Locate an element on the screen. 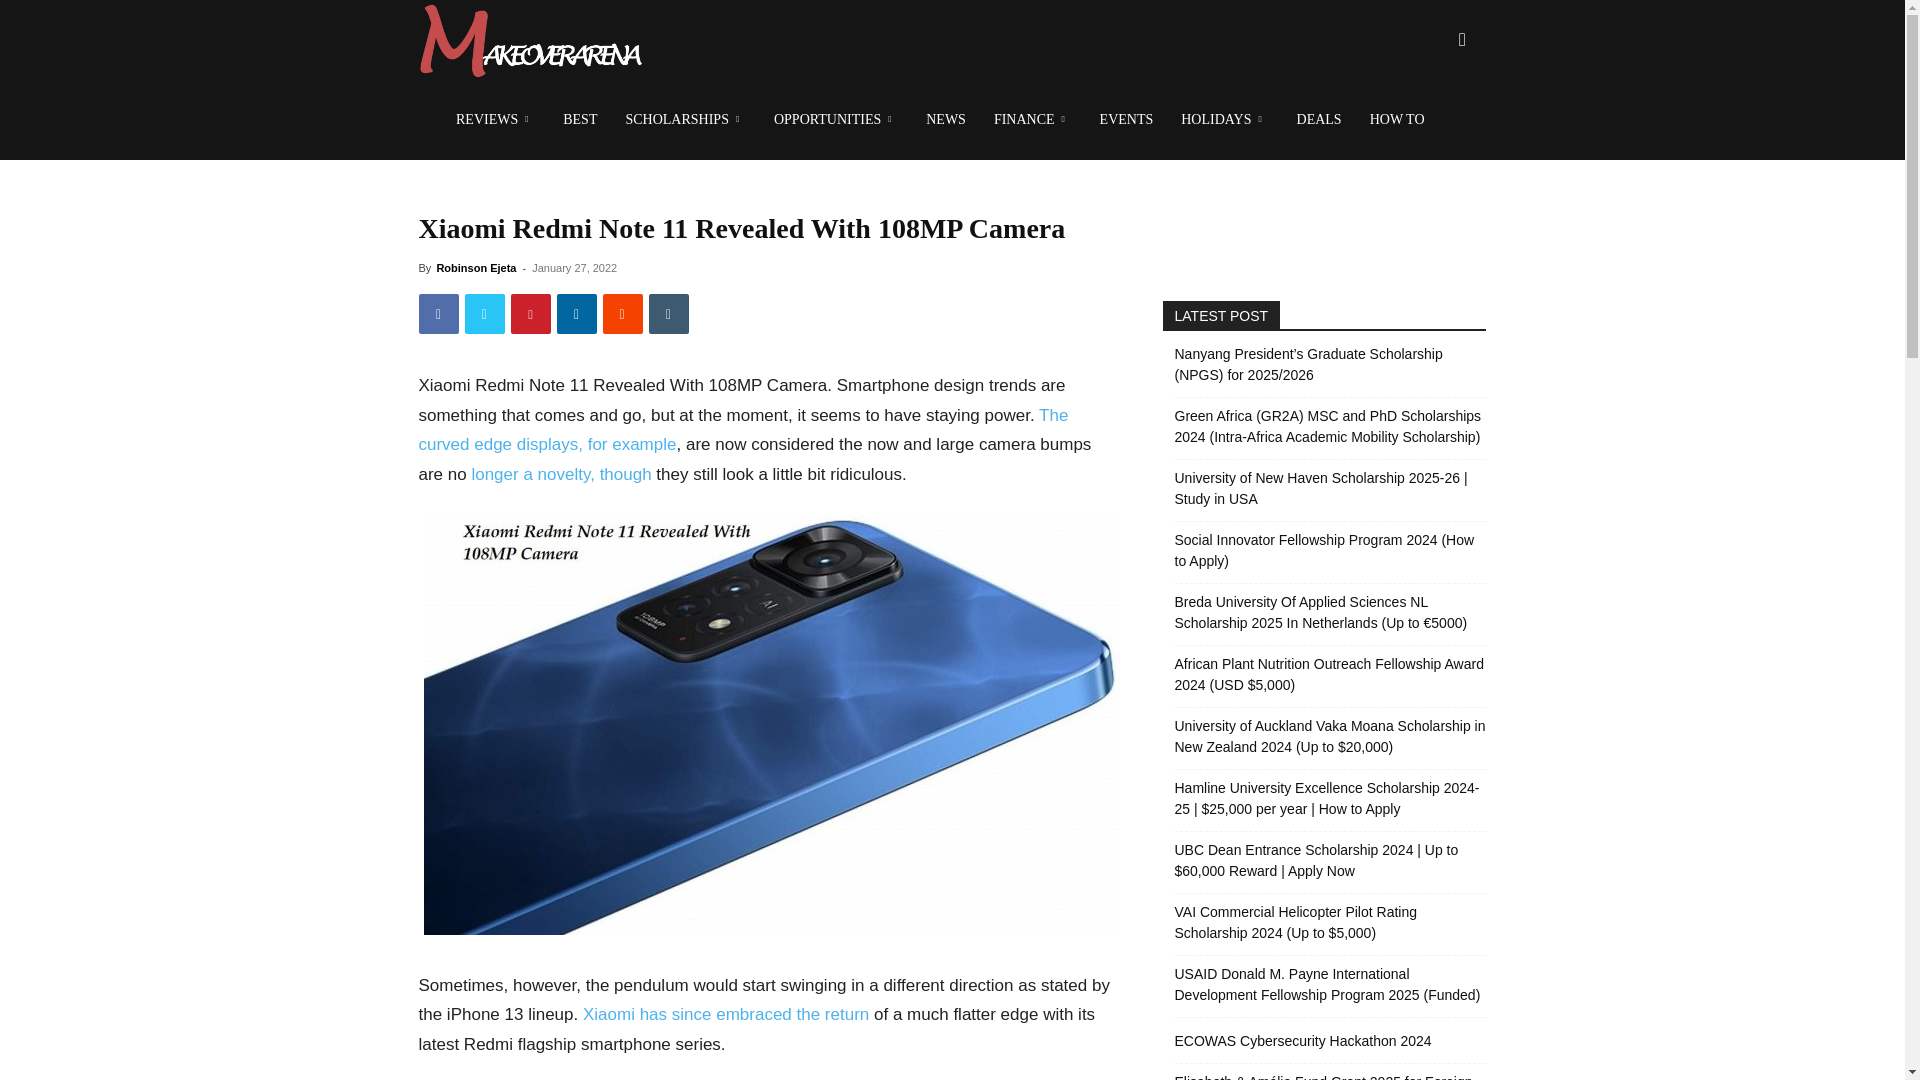 The image size is (1920, 1080). Facebook is located at coordinates (438, 313).